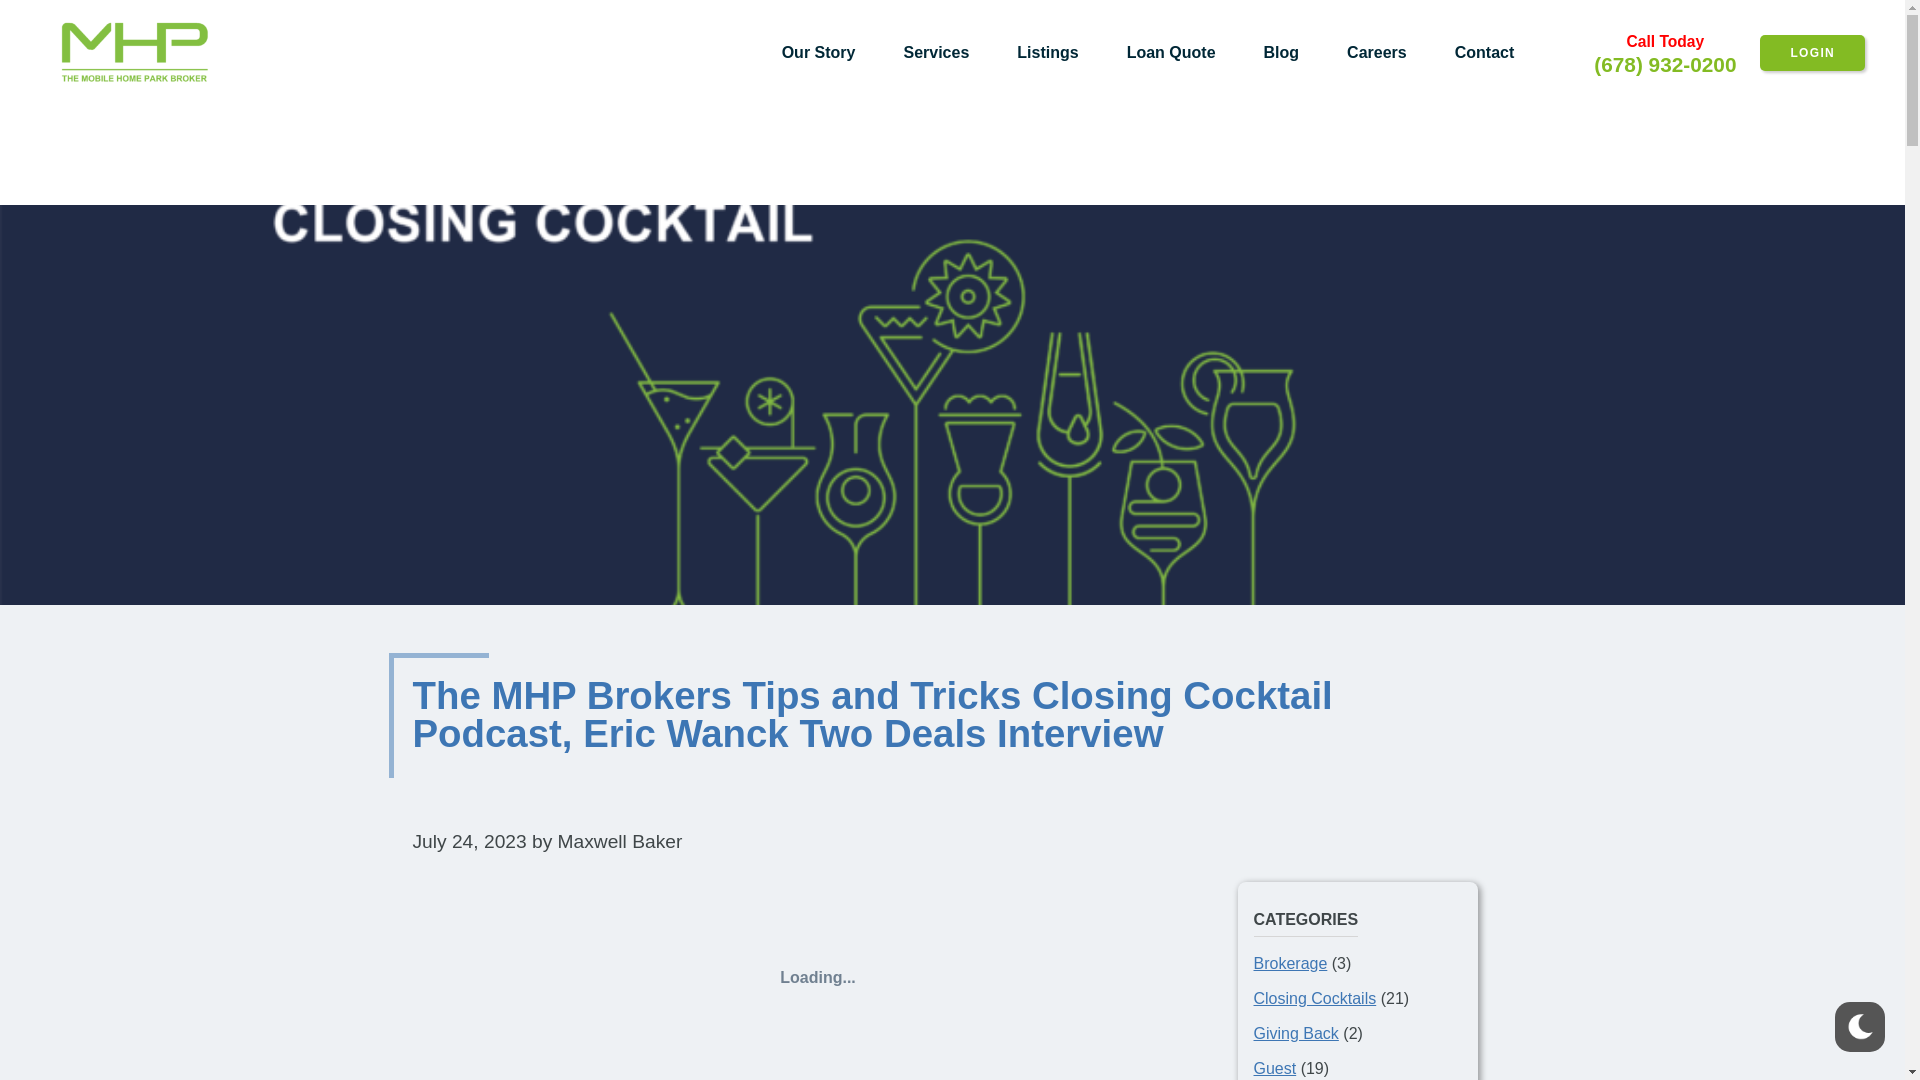 This screenshot has height=1080, width=1920. Describe the element at coordinates (1282, 52) in the screenshot. I see `Blog` at that location.